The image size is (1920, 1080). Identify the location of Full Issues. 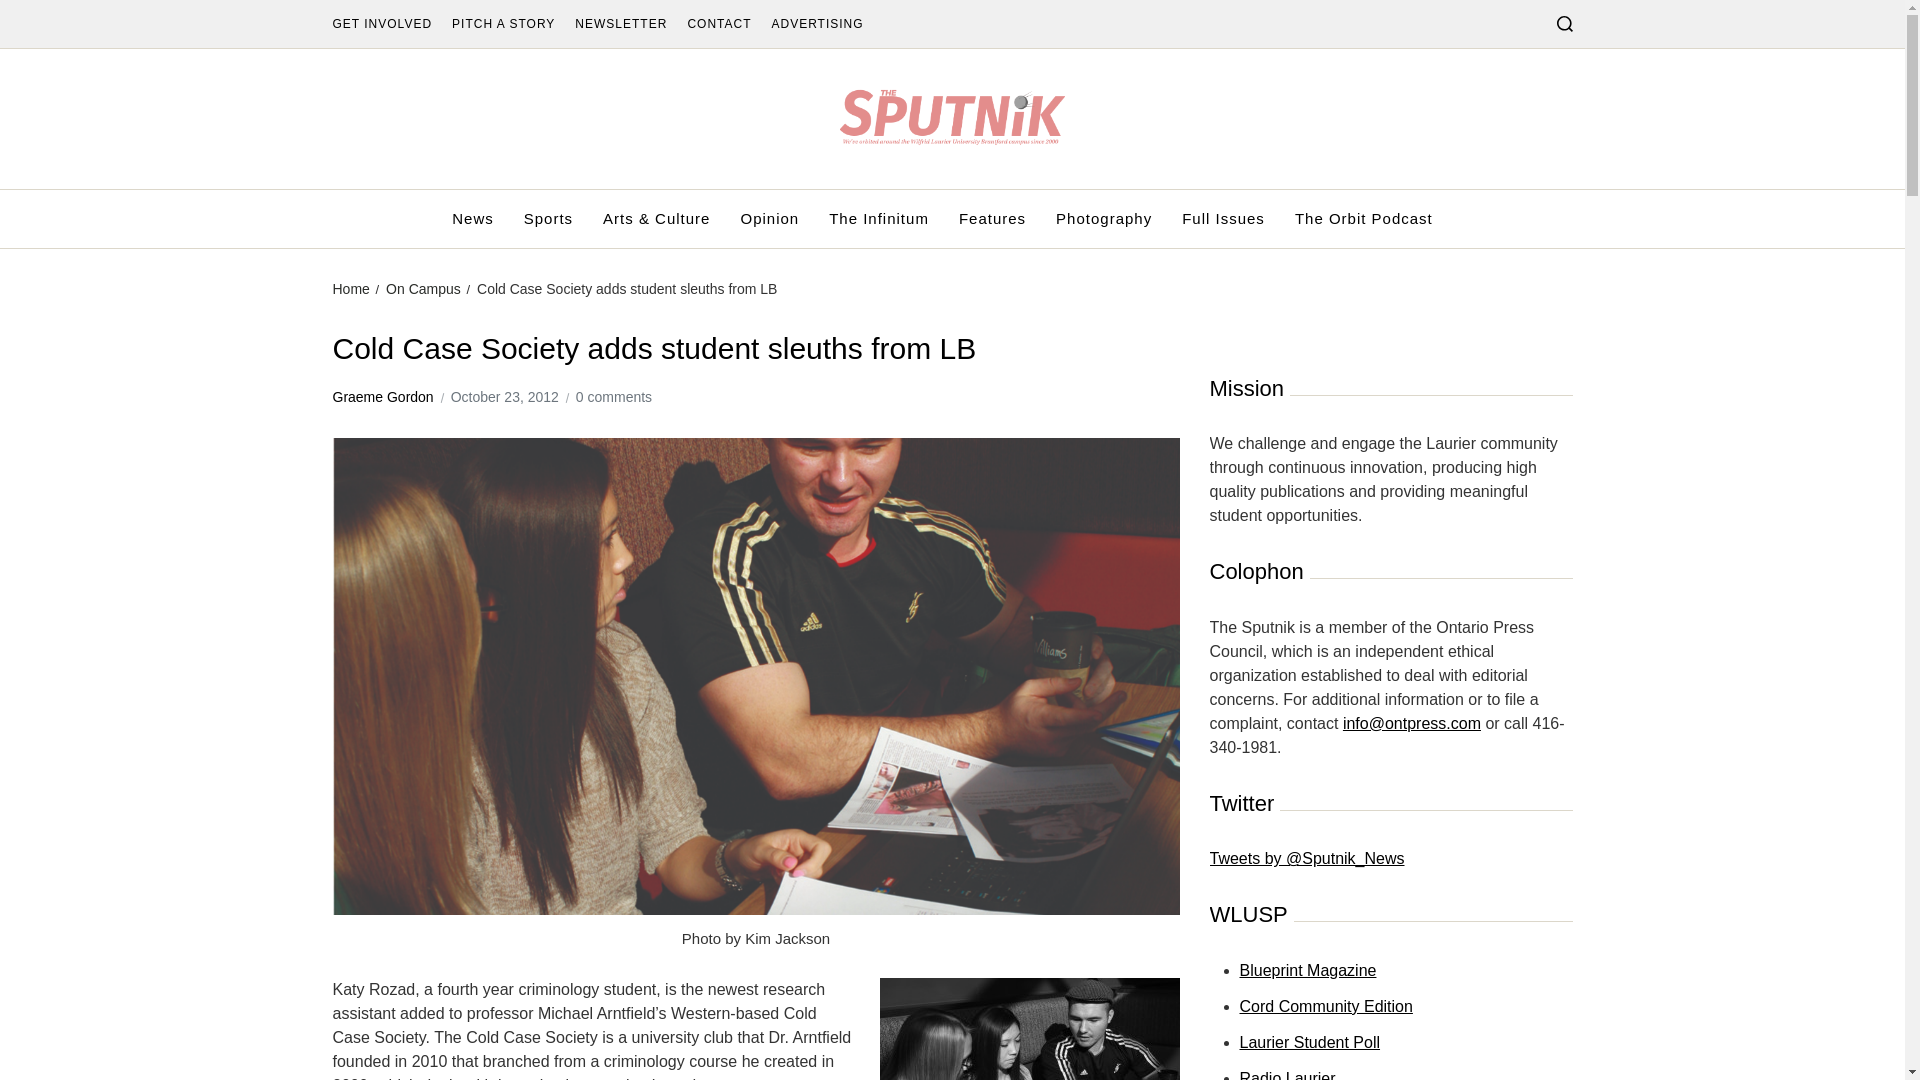
(1224, 219).